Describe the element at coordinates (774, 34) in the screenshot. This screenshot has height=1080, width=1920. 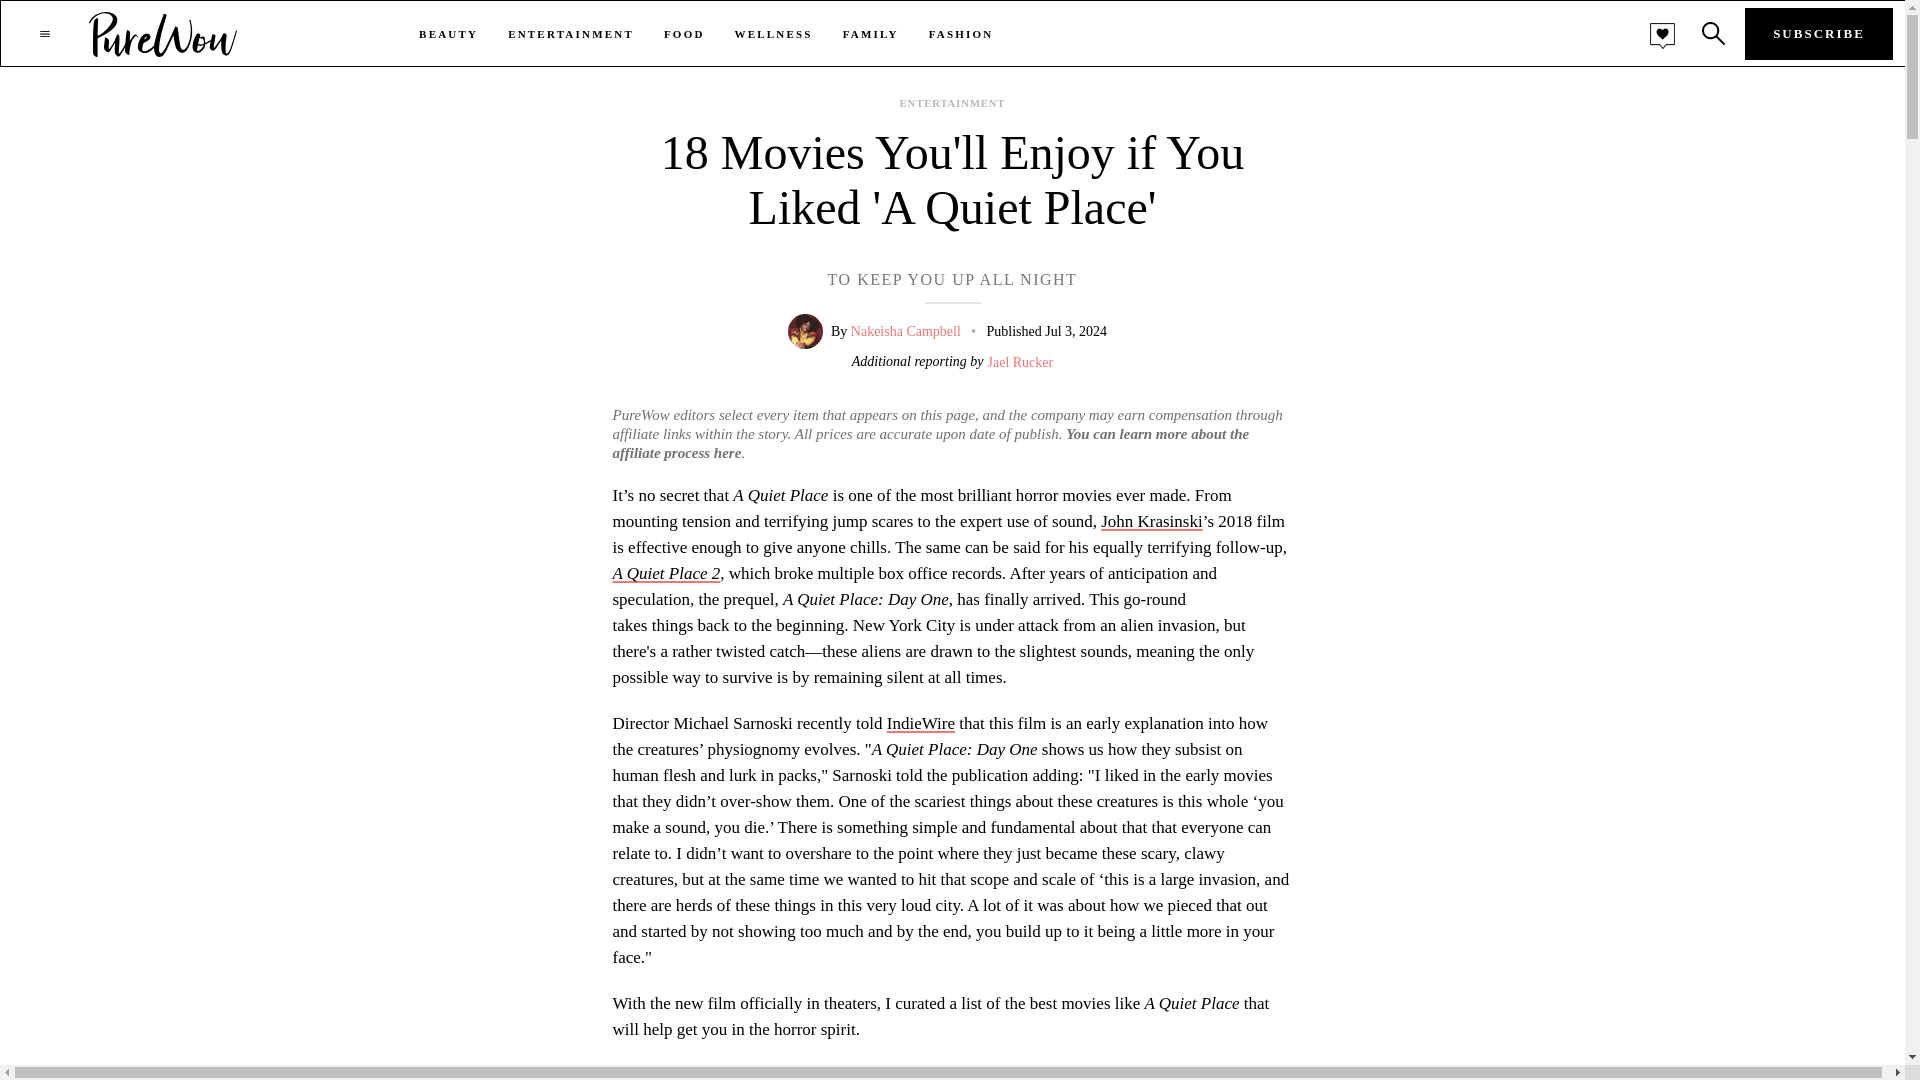
I see `WELLNESS` at that location.